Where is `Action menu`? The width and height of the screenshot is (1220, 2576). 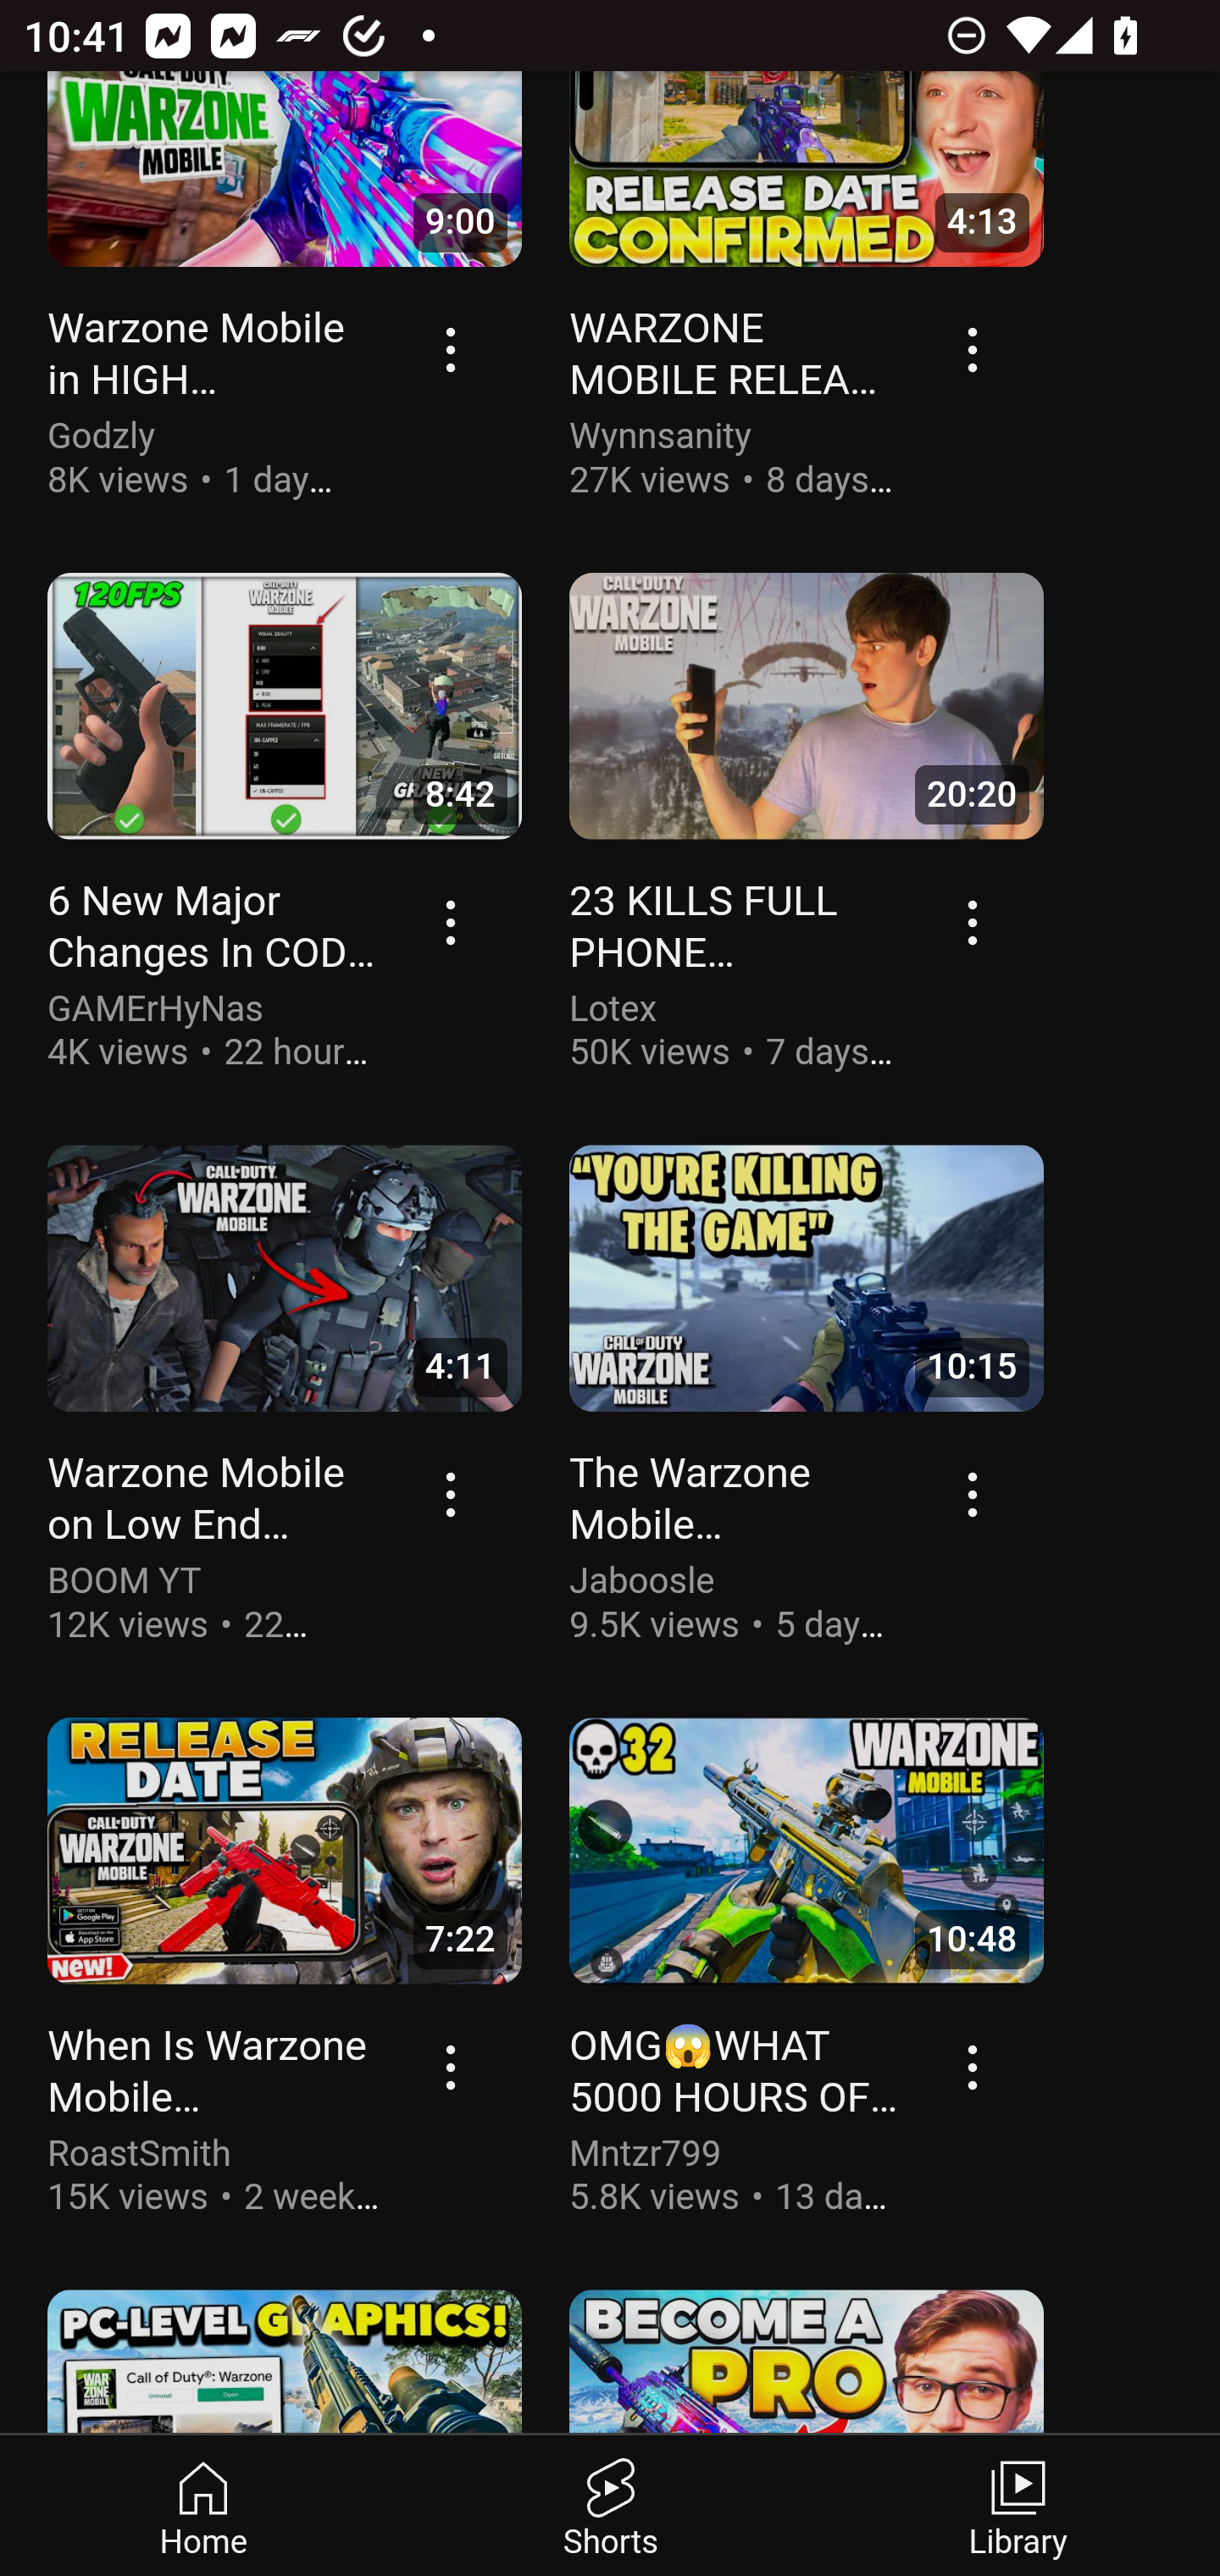
Action menu is located at coordinates (452, 1496).